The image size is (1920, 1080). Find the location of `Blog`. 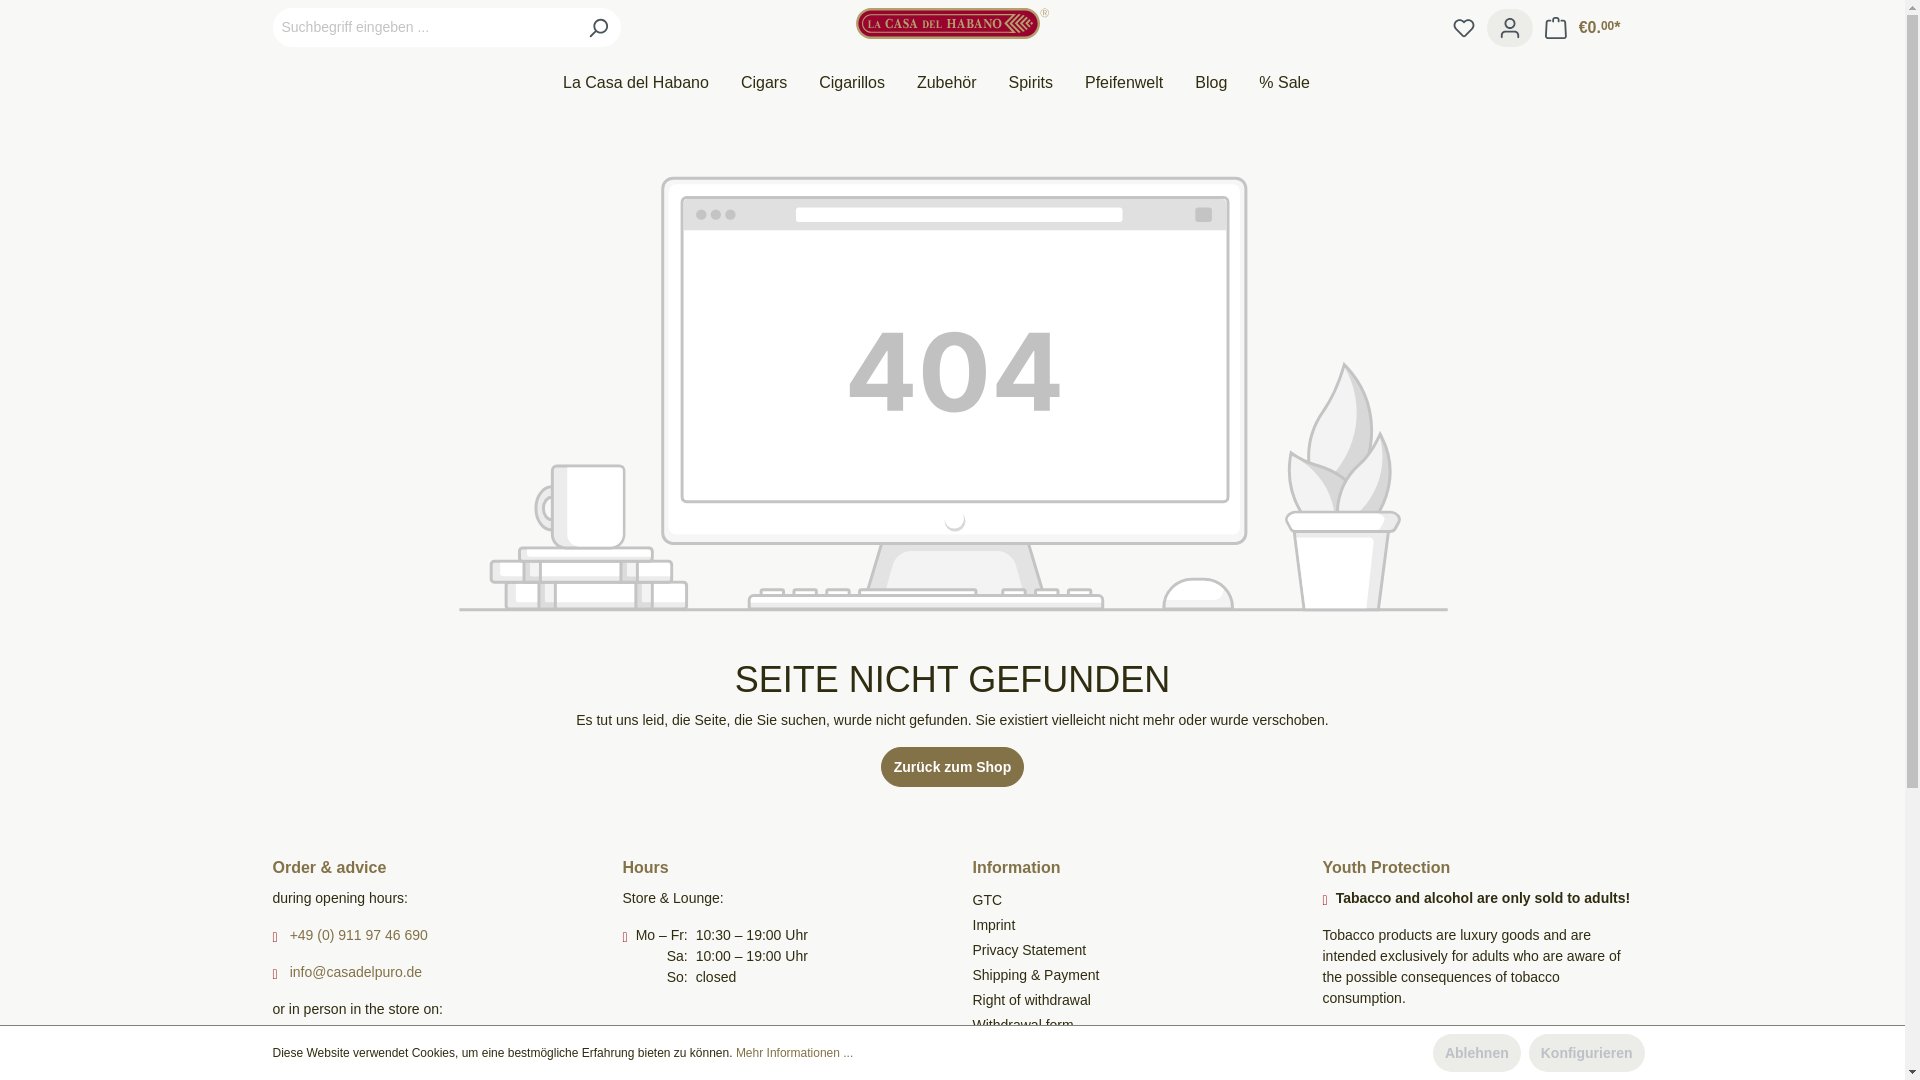

Blog is located at coordinates (1226, 85).